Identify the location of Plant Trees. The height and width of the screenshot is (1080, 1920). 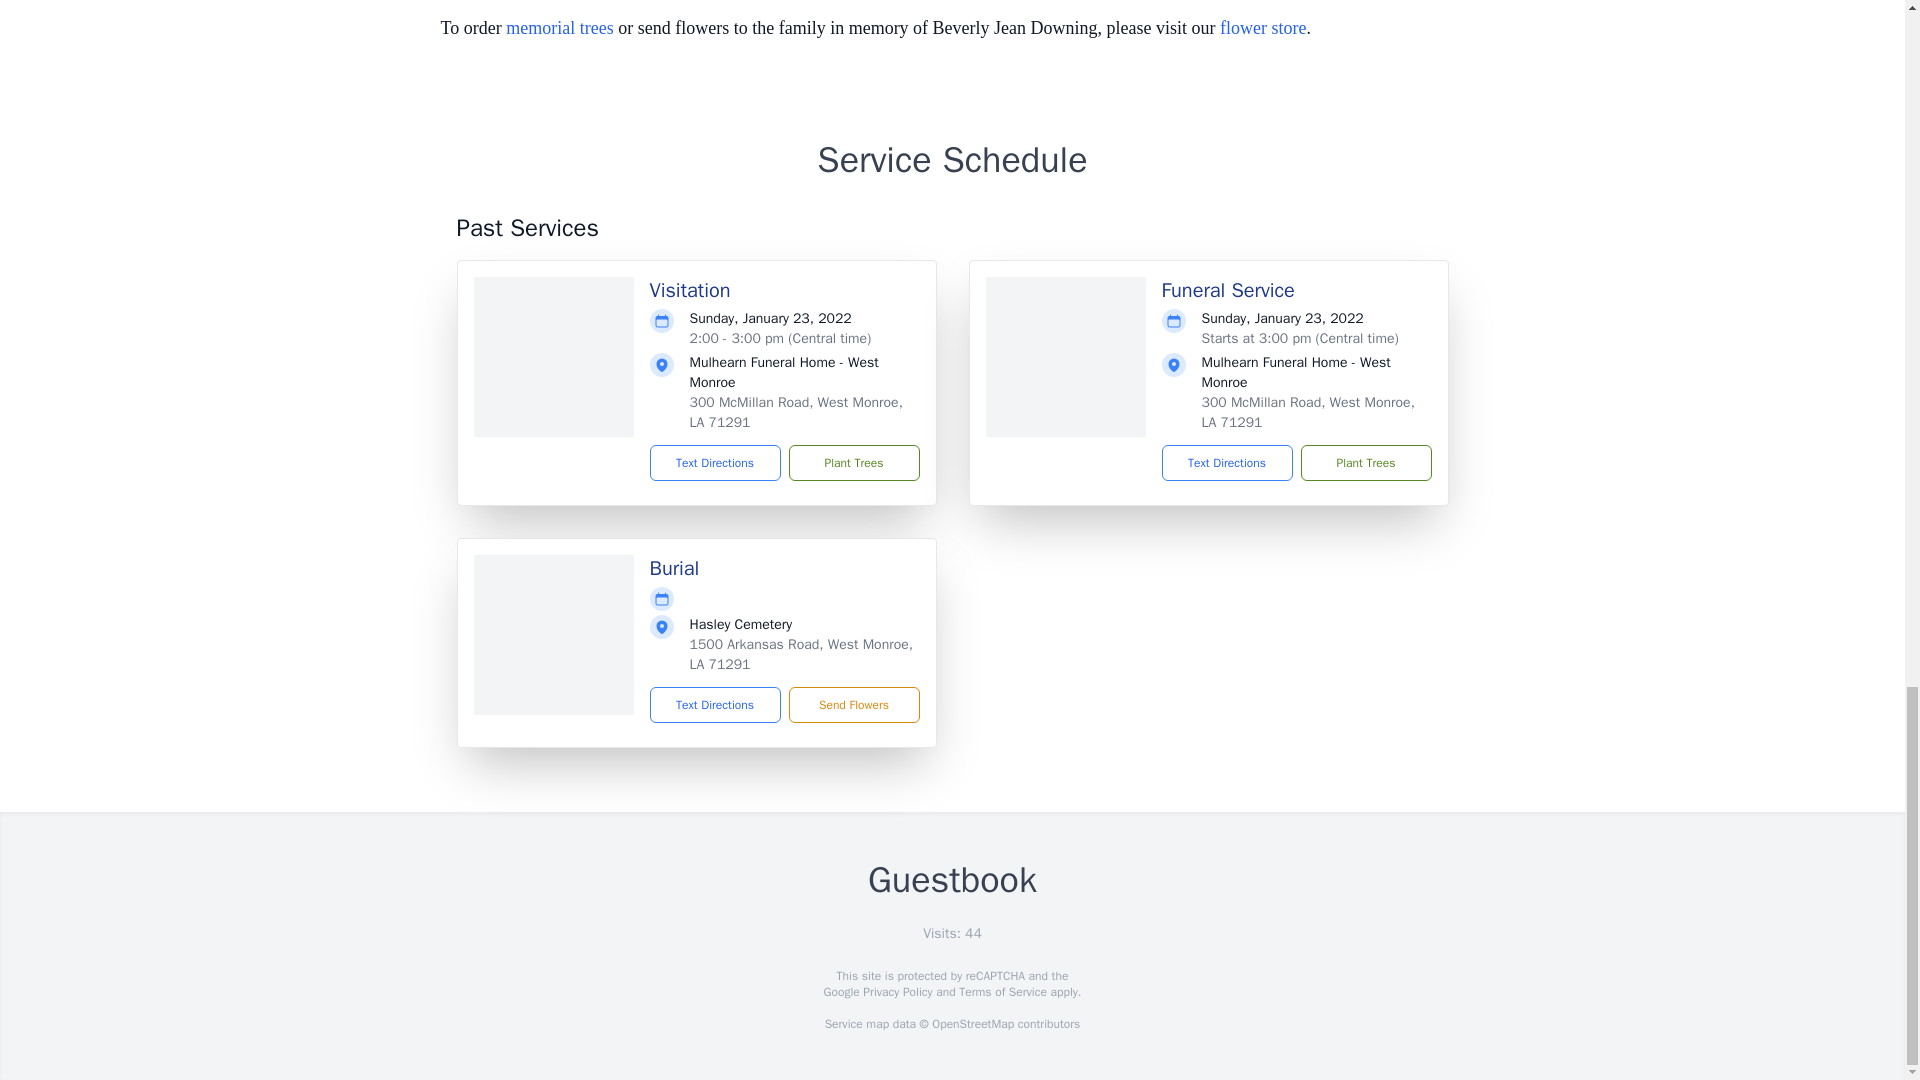
(853, 462).